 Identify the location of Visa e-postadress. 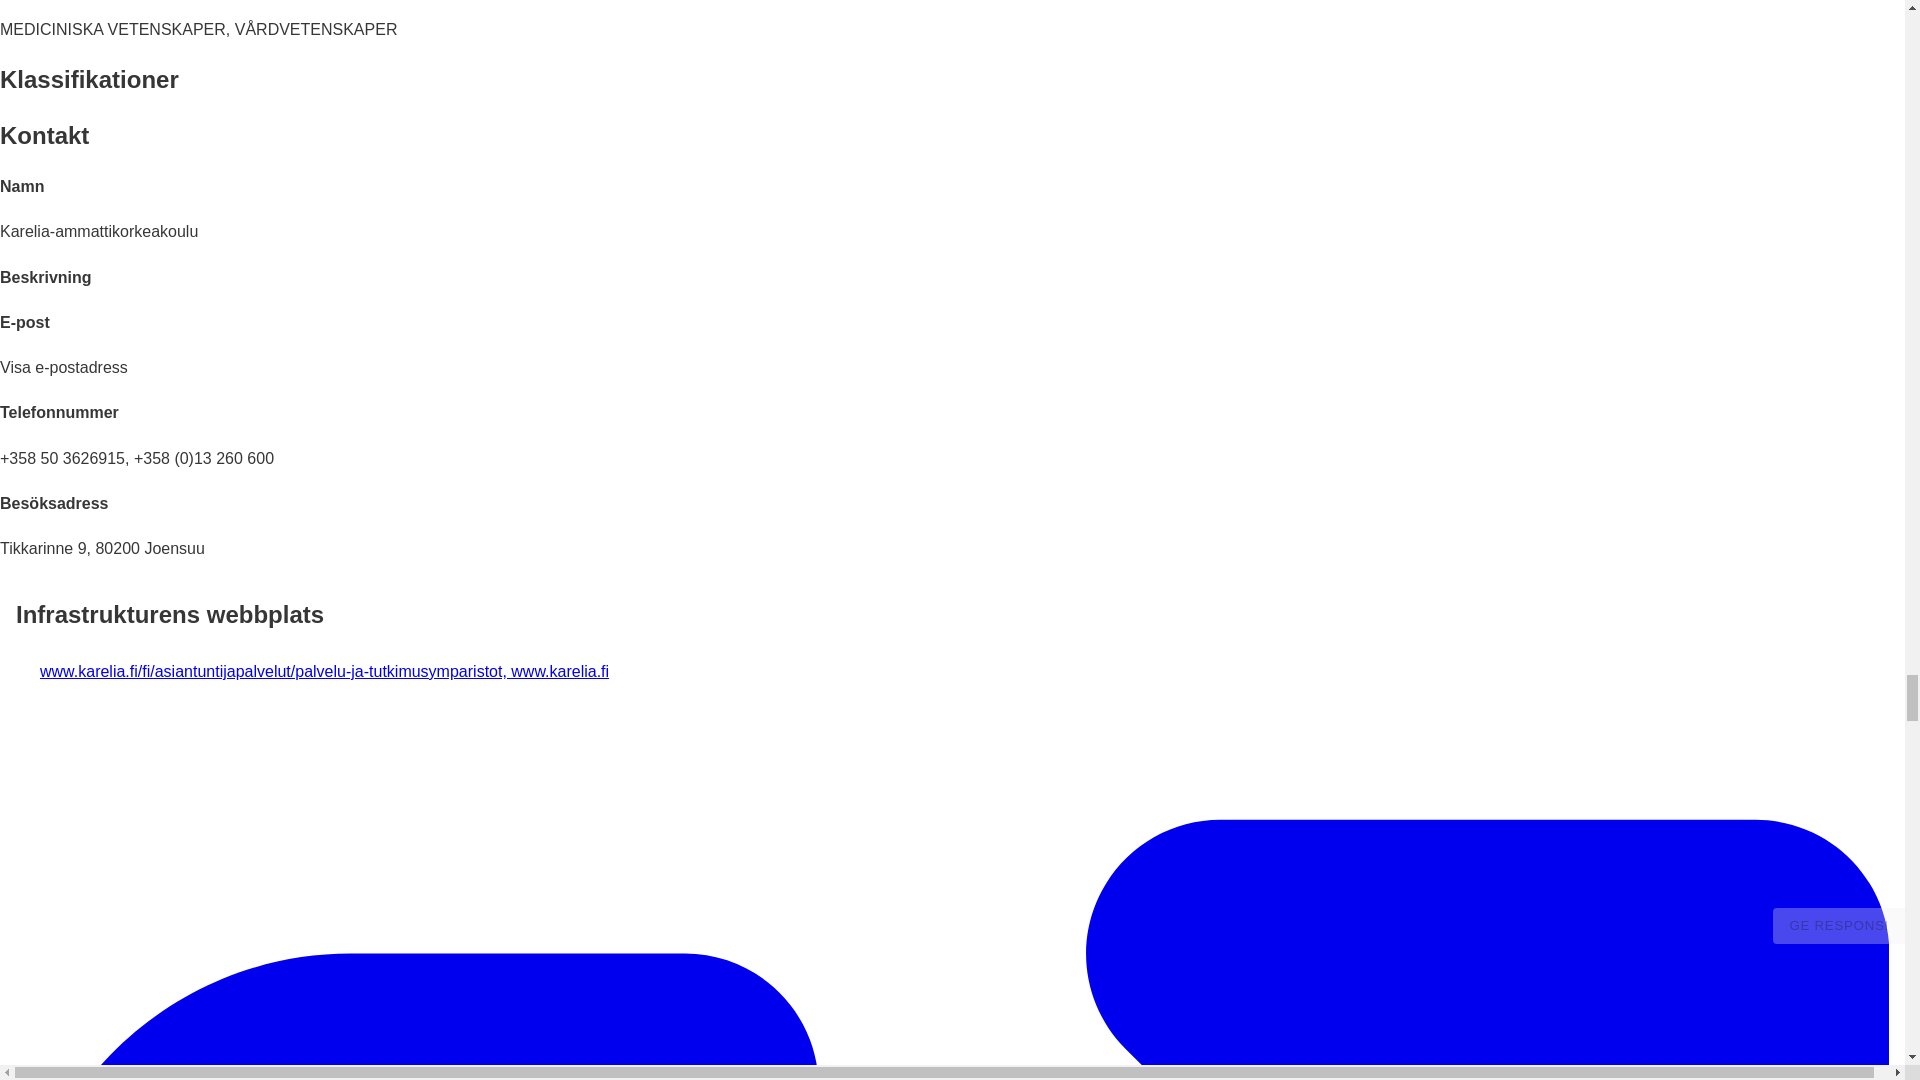
(64, 366).